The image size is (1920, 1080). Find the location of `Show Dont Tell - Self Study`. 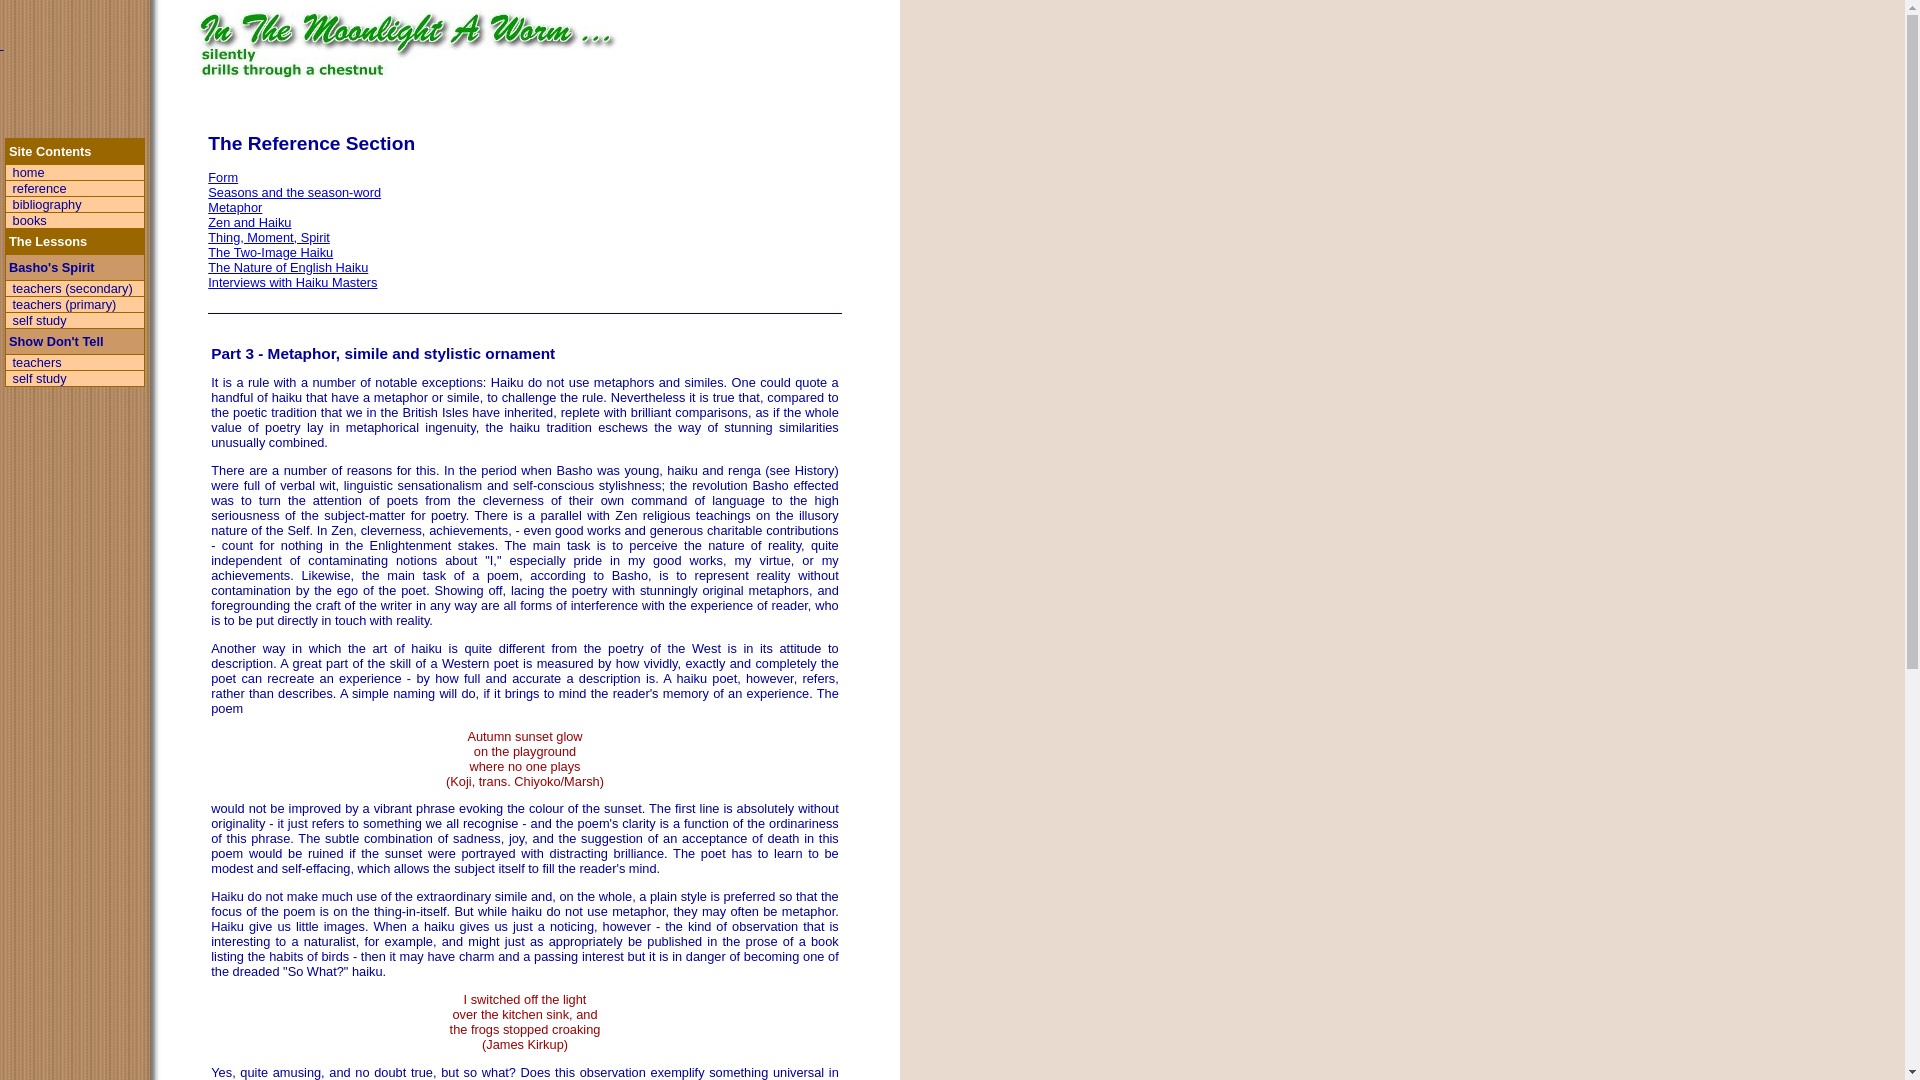

Show Dont Tell - Self Study is located at coordinates (39, 378).